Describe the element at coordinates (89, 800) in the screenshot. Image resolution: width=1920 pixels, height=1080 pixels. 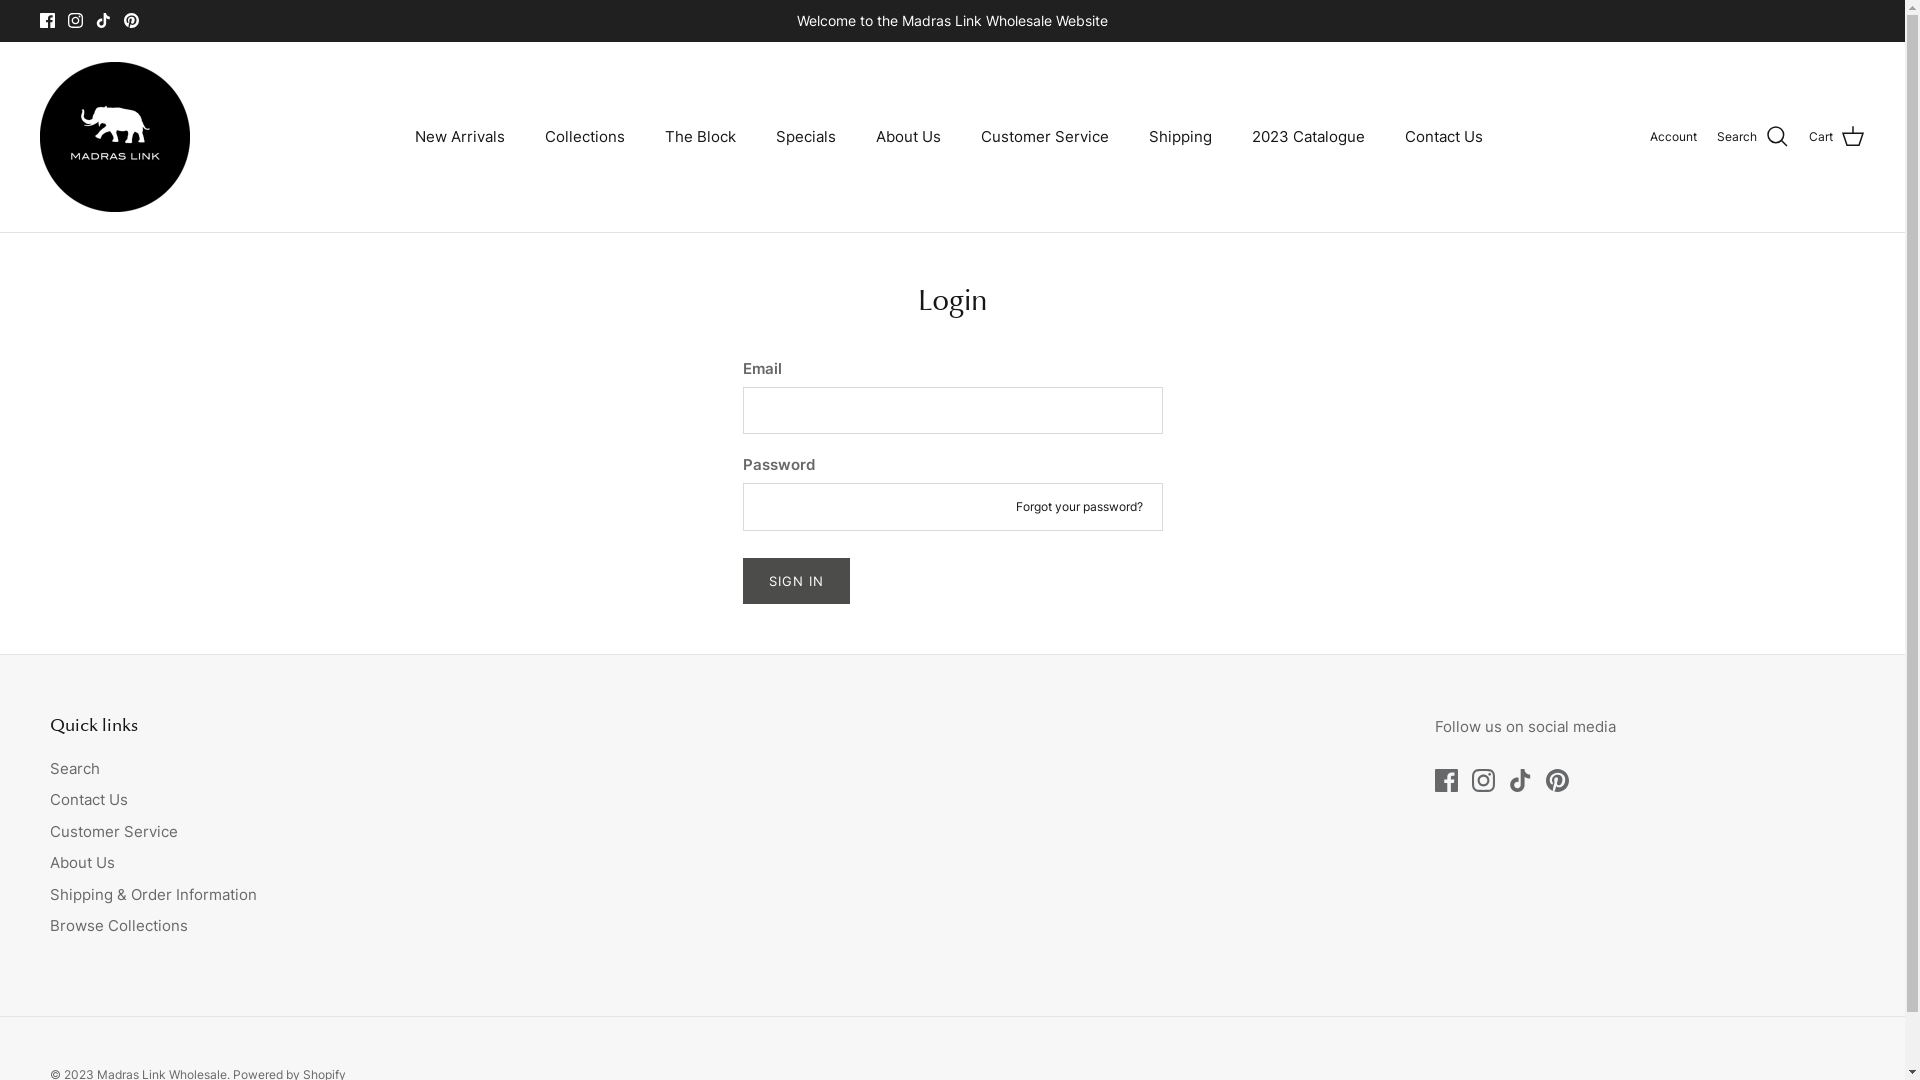
I see `Contact Us` at that location.